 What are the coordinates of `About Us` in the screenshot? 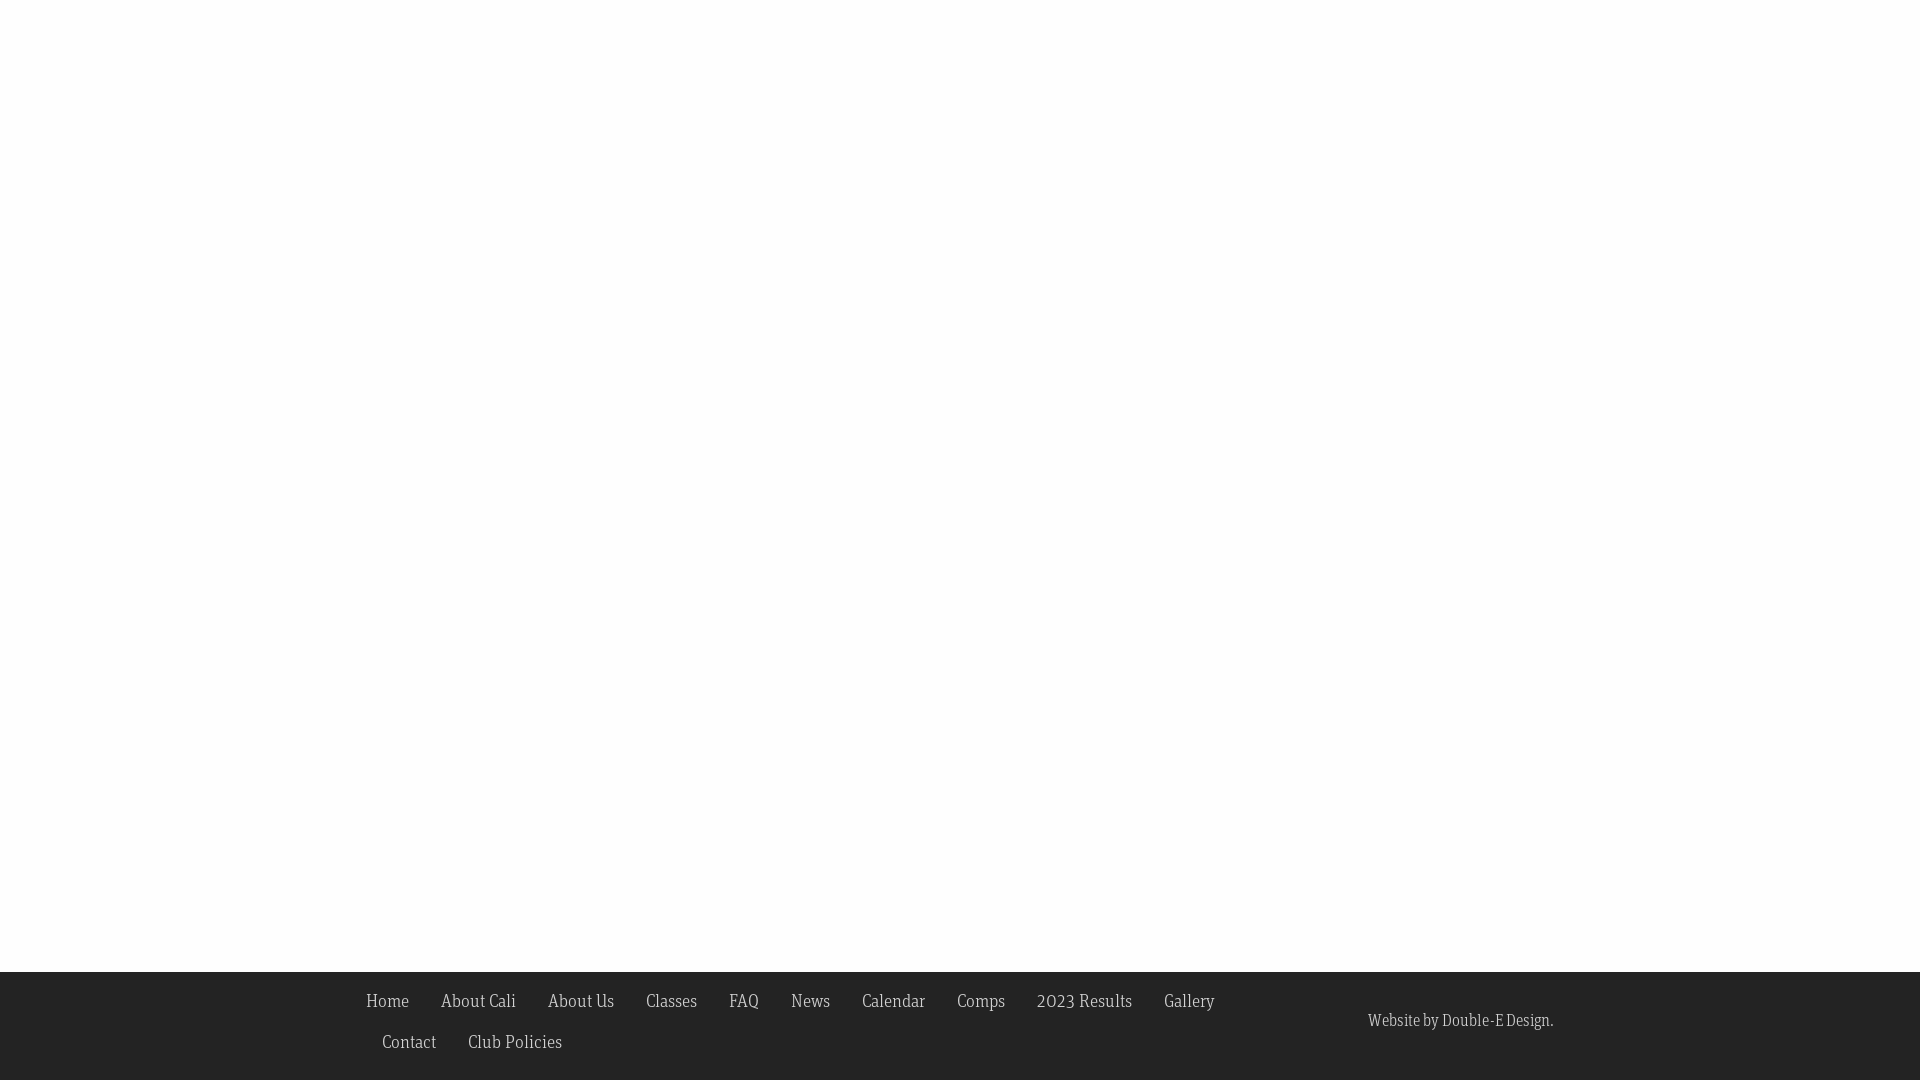 It's located at (581, 1000).